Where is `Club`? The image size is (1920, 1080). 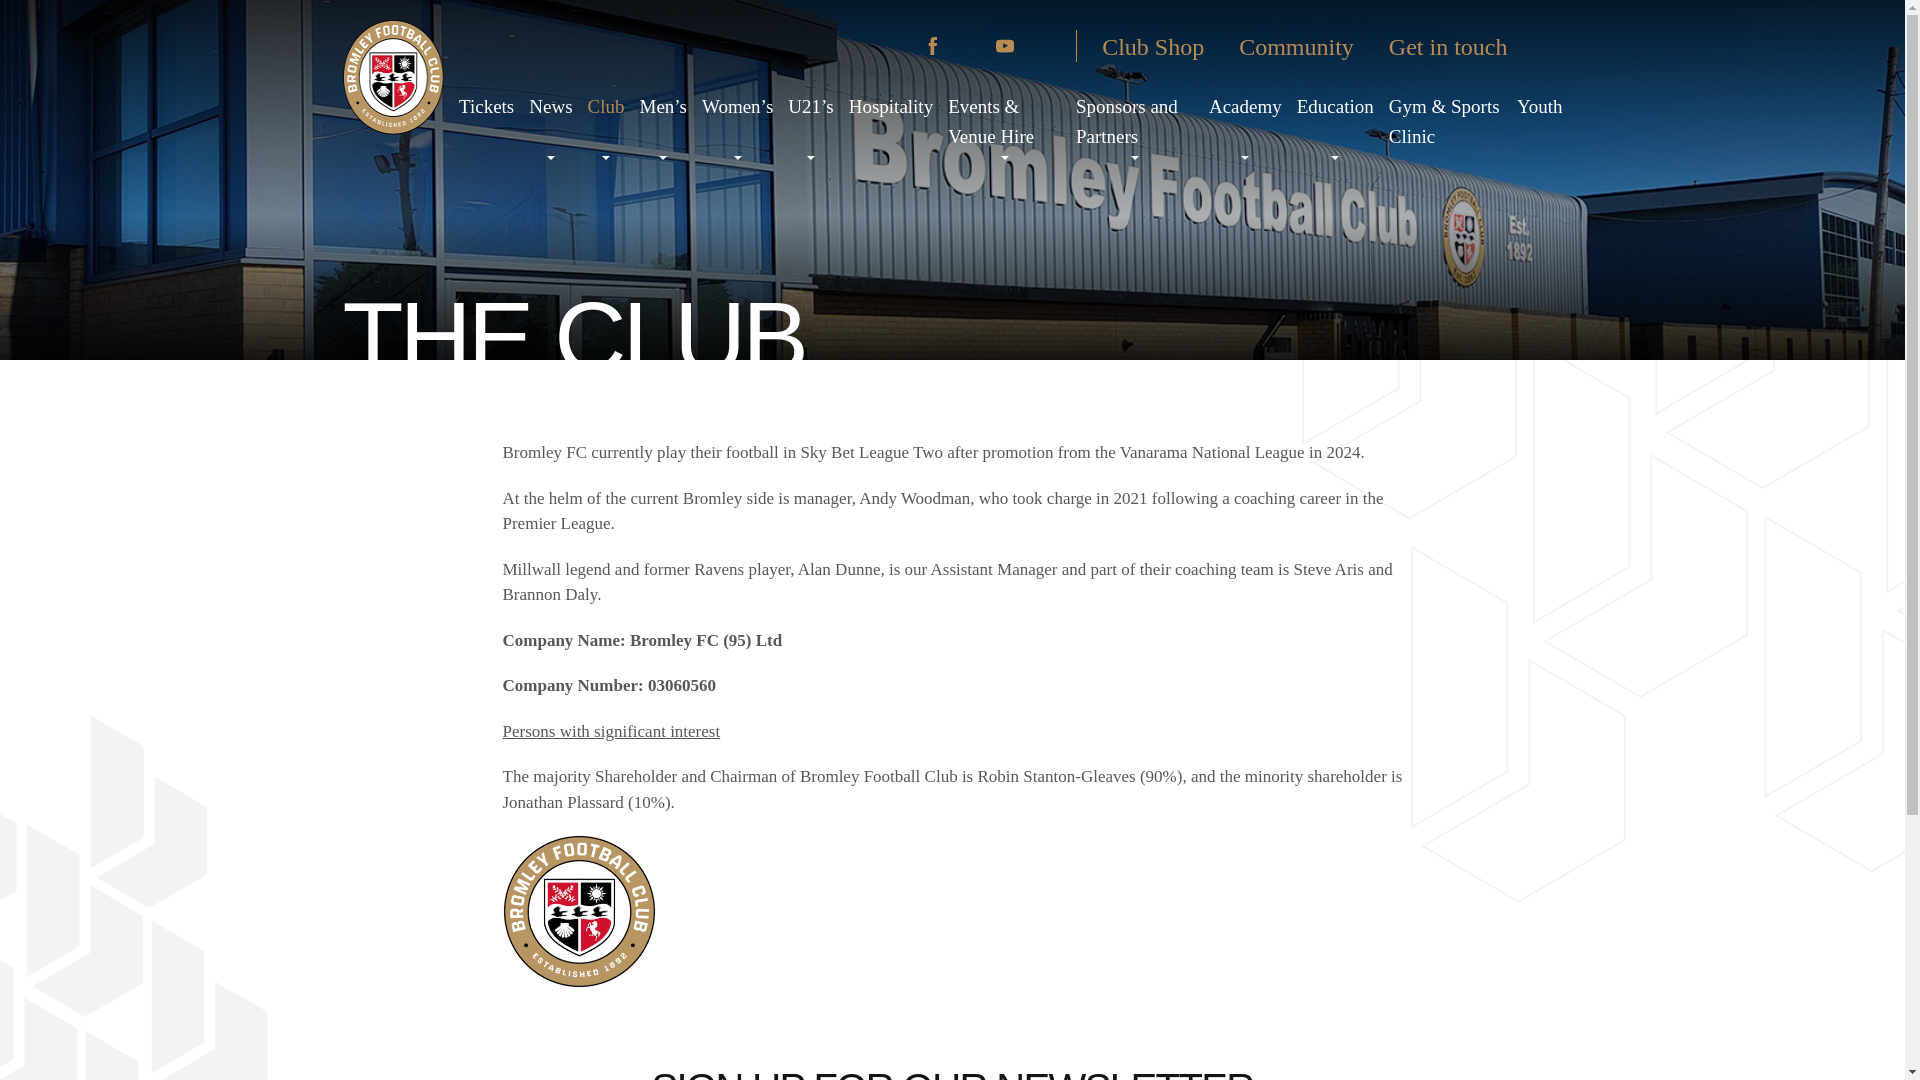 Club is located at coordinates (606, 106).